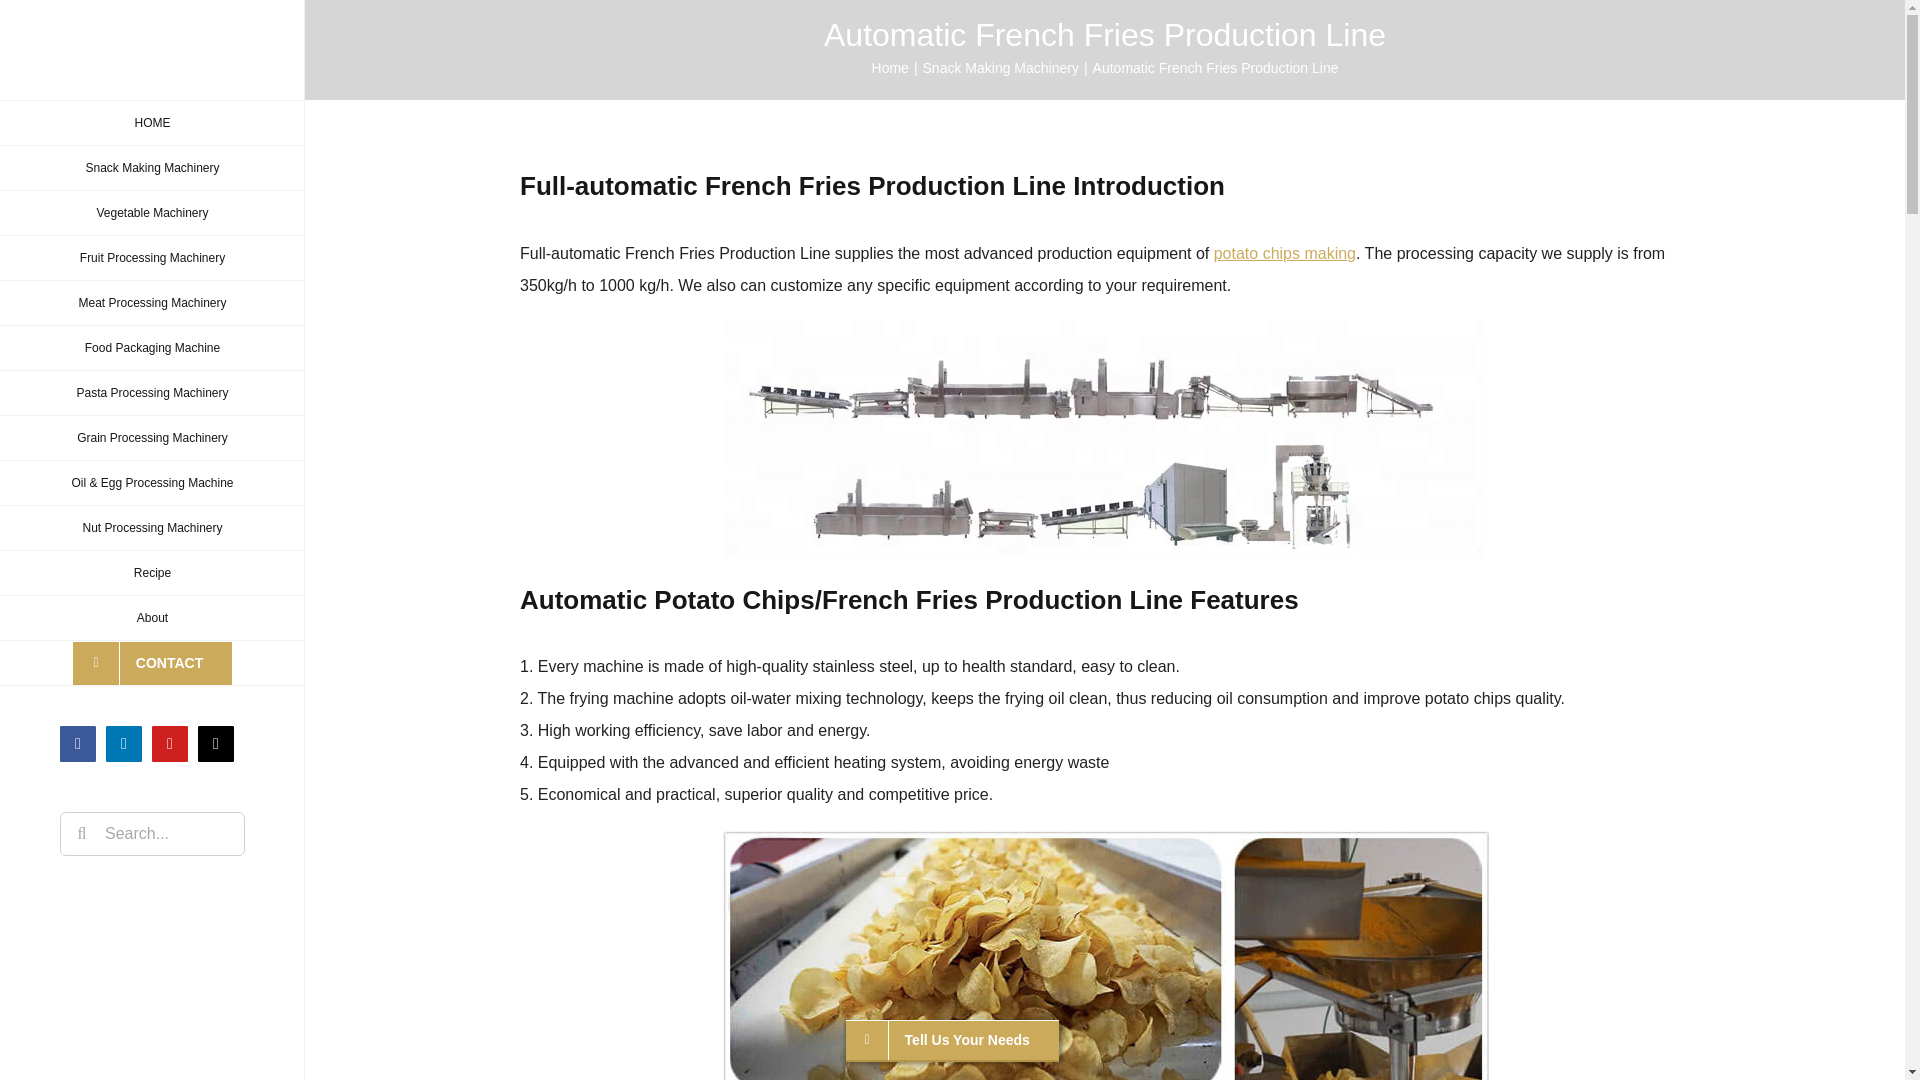  Describe the element at coordinates (152, 618) in the screenshot. I see `About` at that location.